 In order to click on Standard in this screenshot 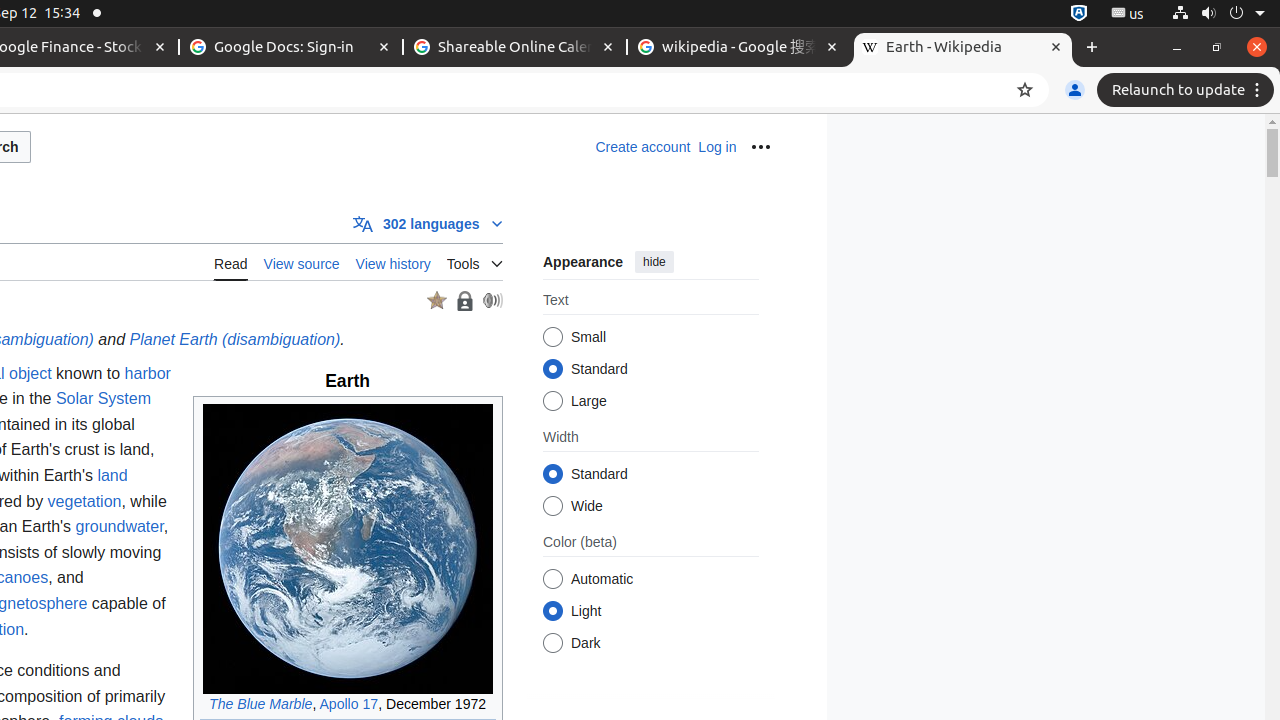, I will do `click(552, 474)`.